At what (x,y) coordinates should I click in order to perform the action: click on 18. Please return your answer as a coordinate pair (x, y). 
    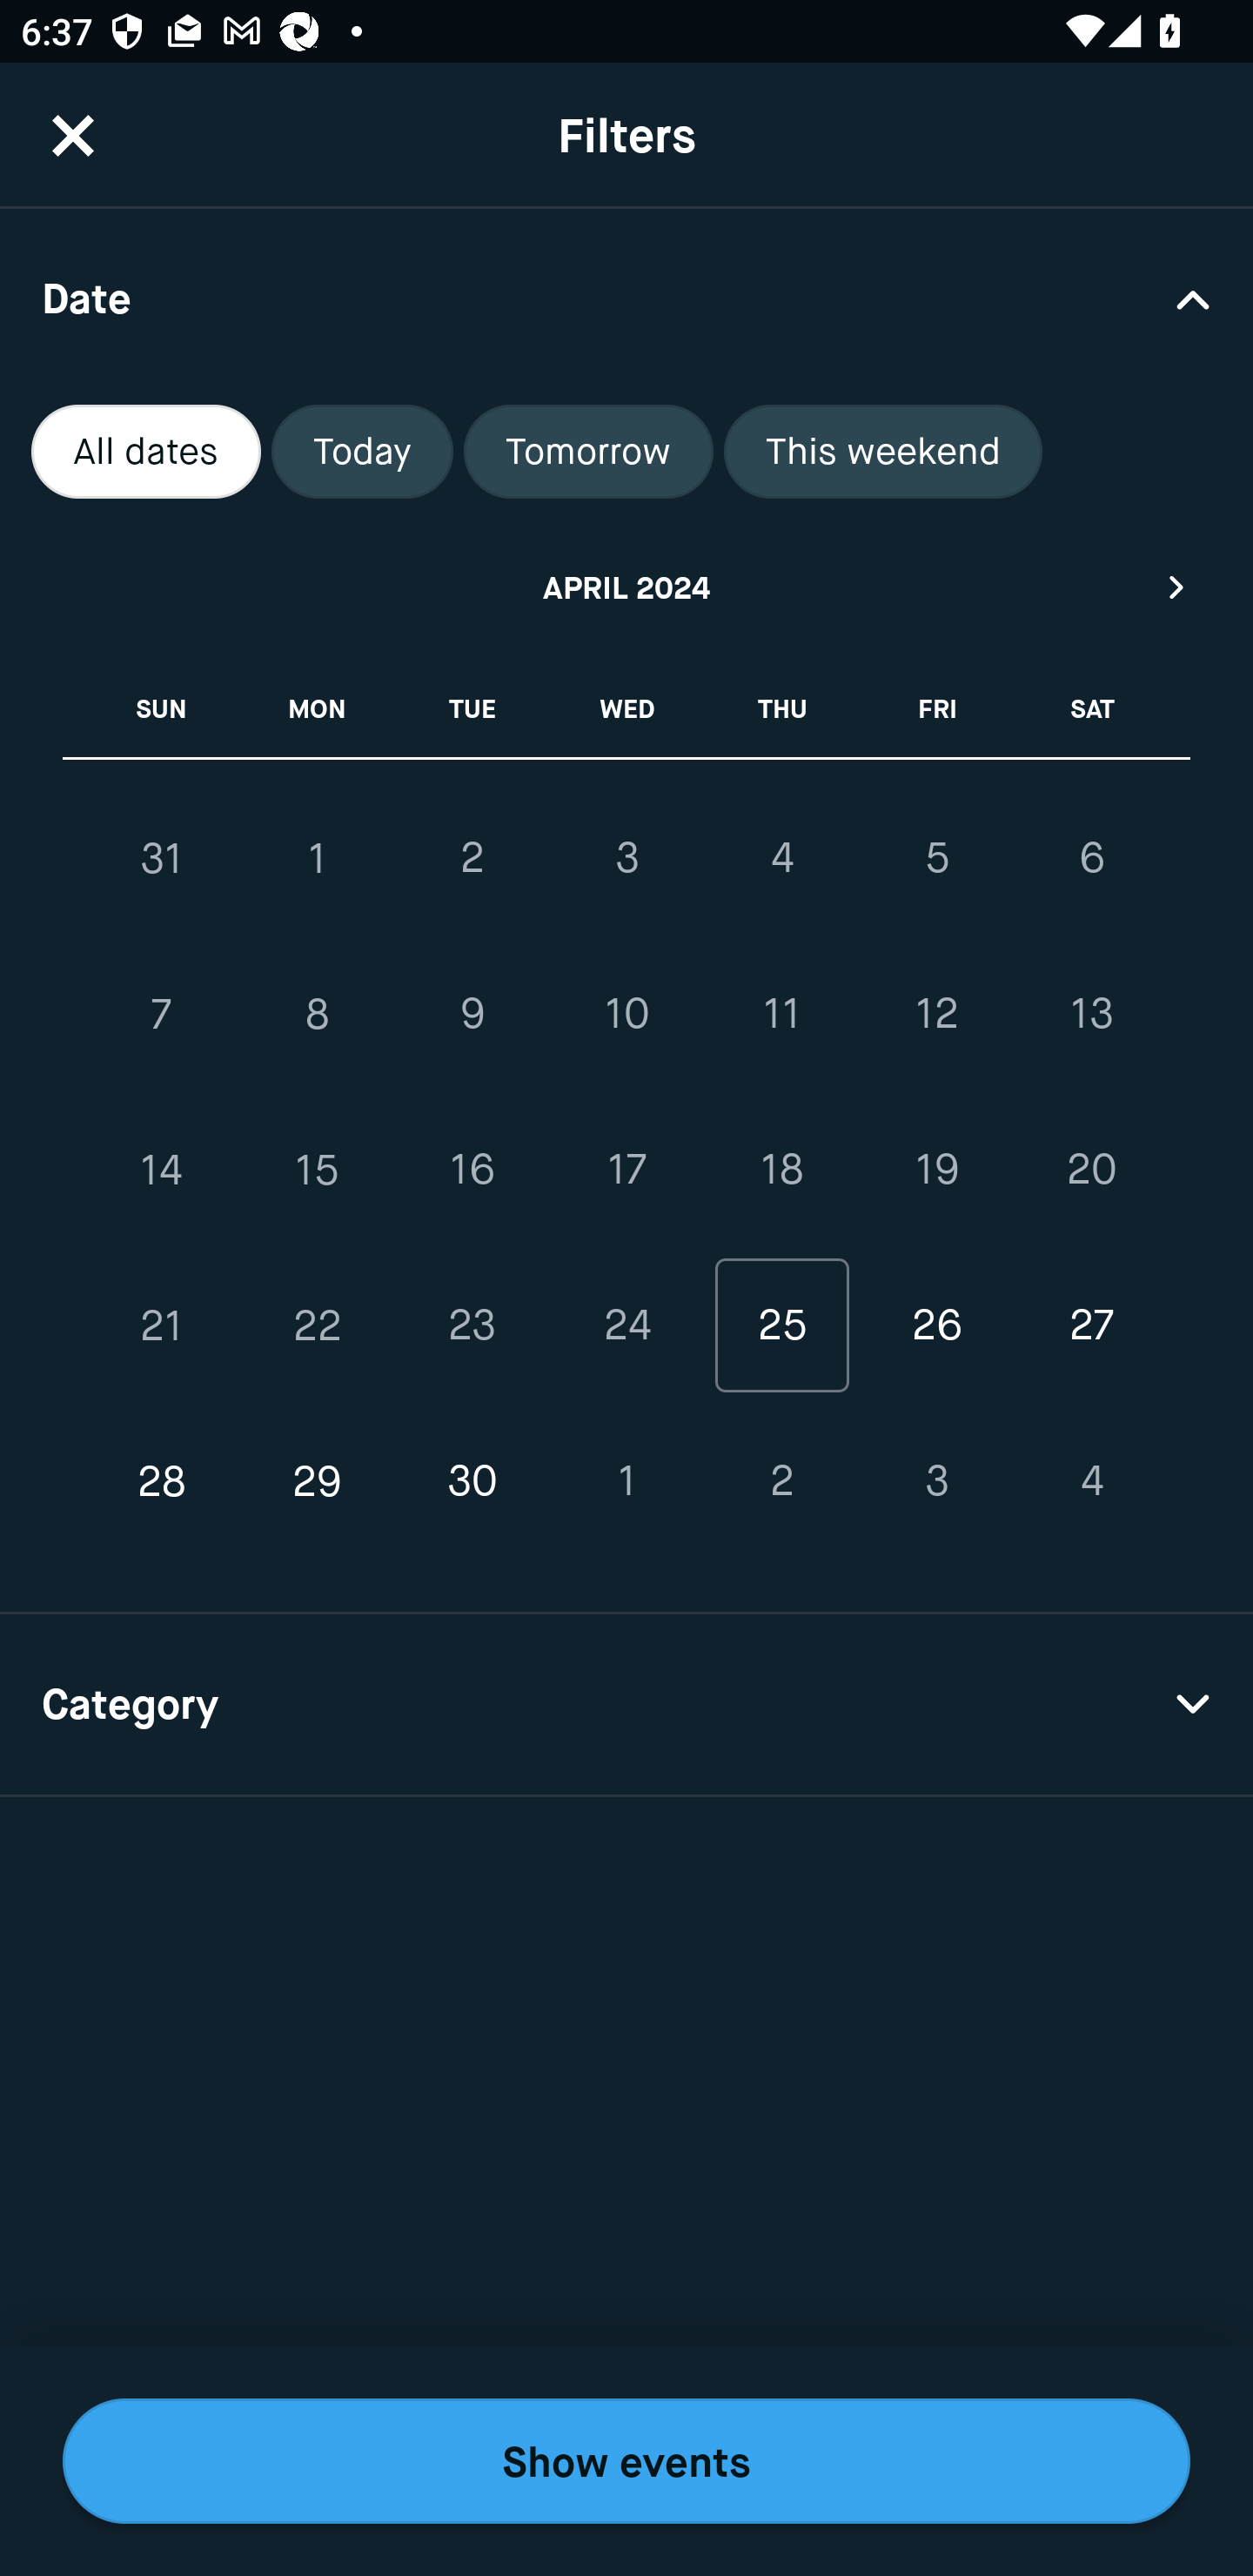
    Looking at the image, I should click on (781, 1170).